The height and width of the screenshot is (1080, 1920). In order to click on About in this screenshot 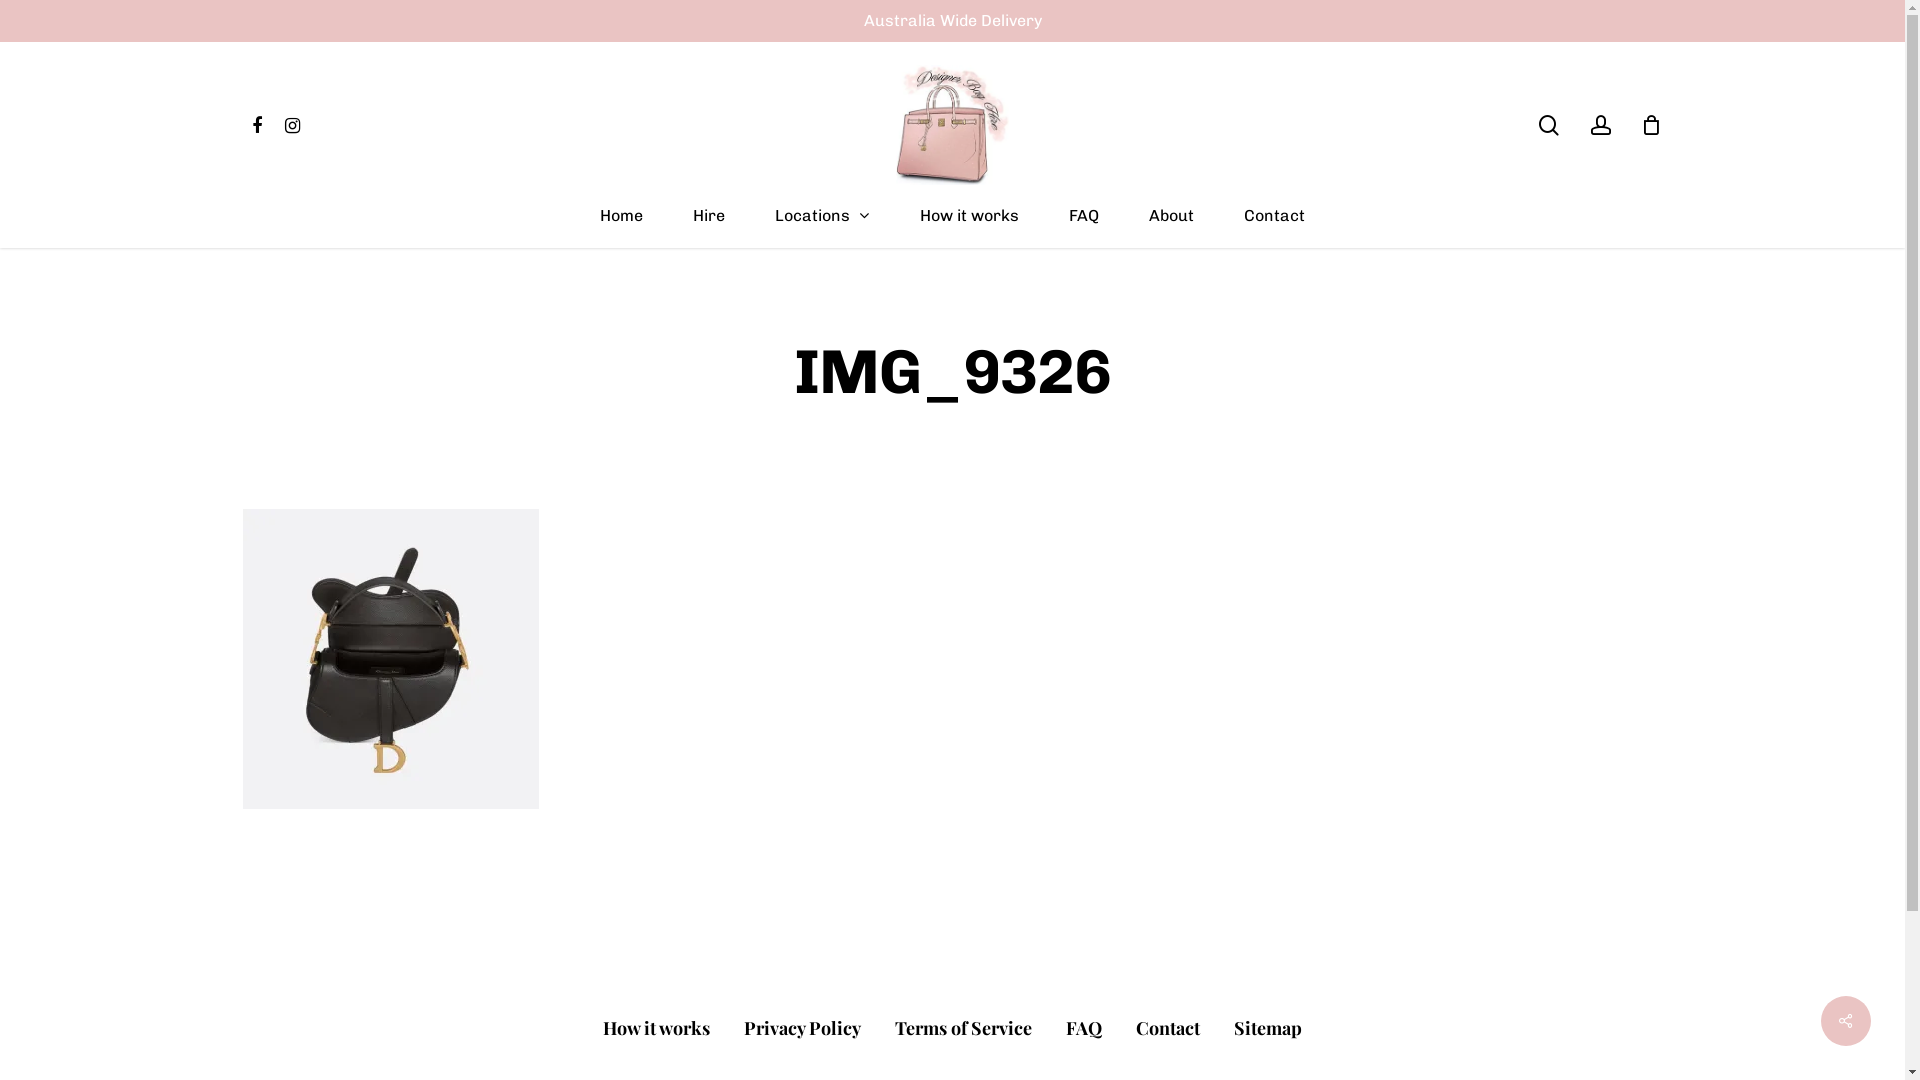, I will do `click(1172, 228)`.